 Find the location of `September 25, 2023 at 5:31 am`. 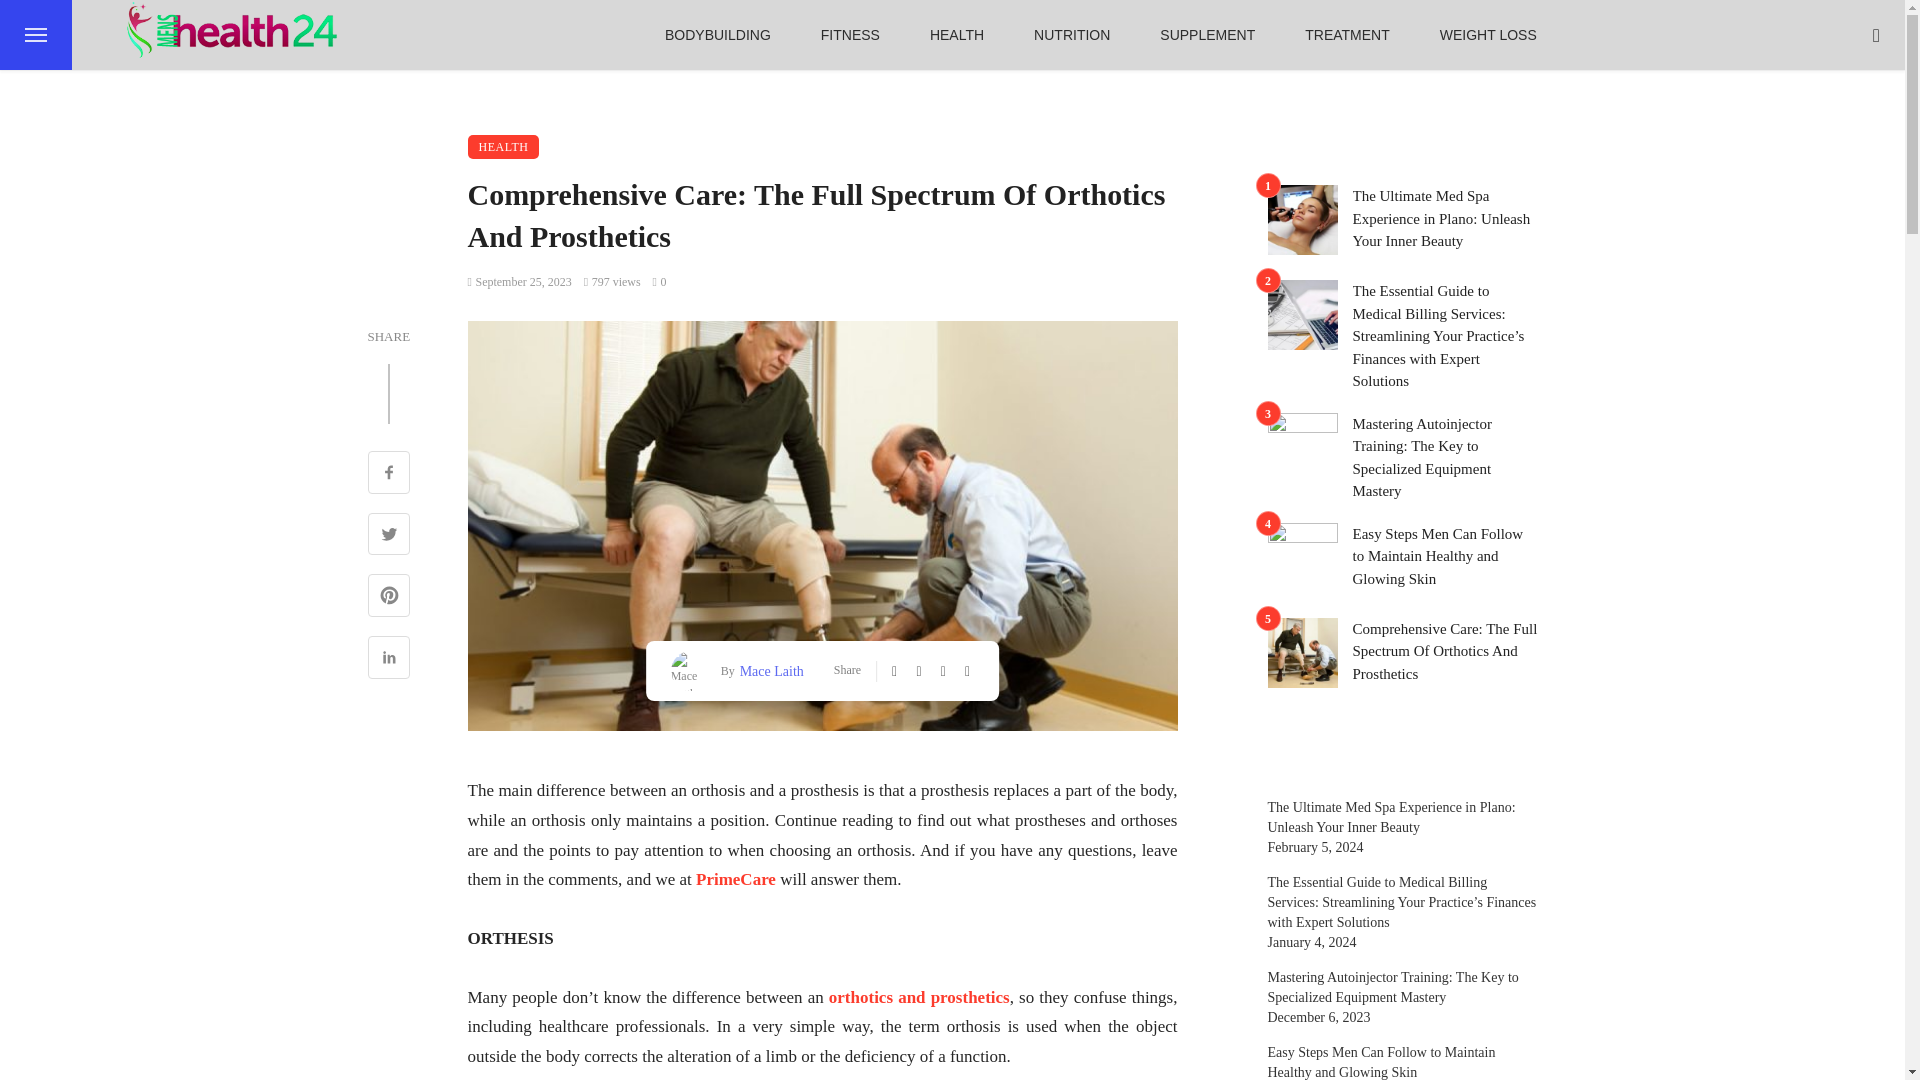

September 25, 2023 at 5:31 am is located at coordinates (520, 282).